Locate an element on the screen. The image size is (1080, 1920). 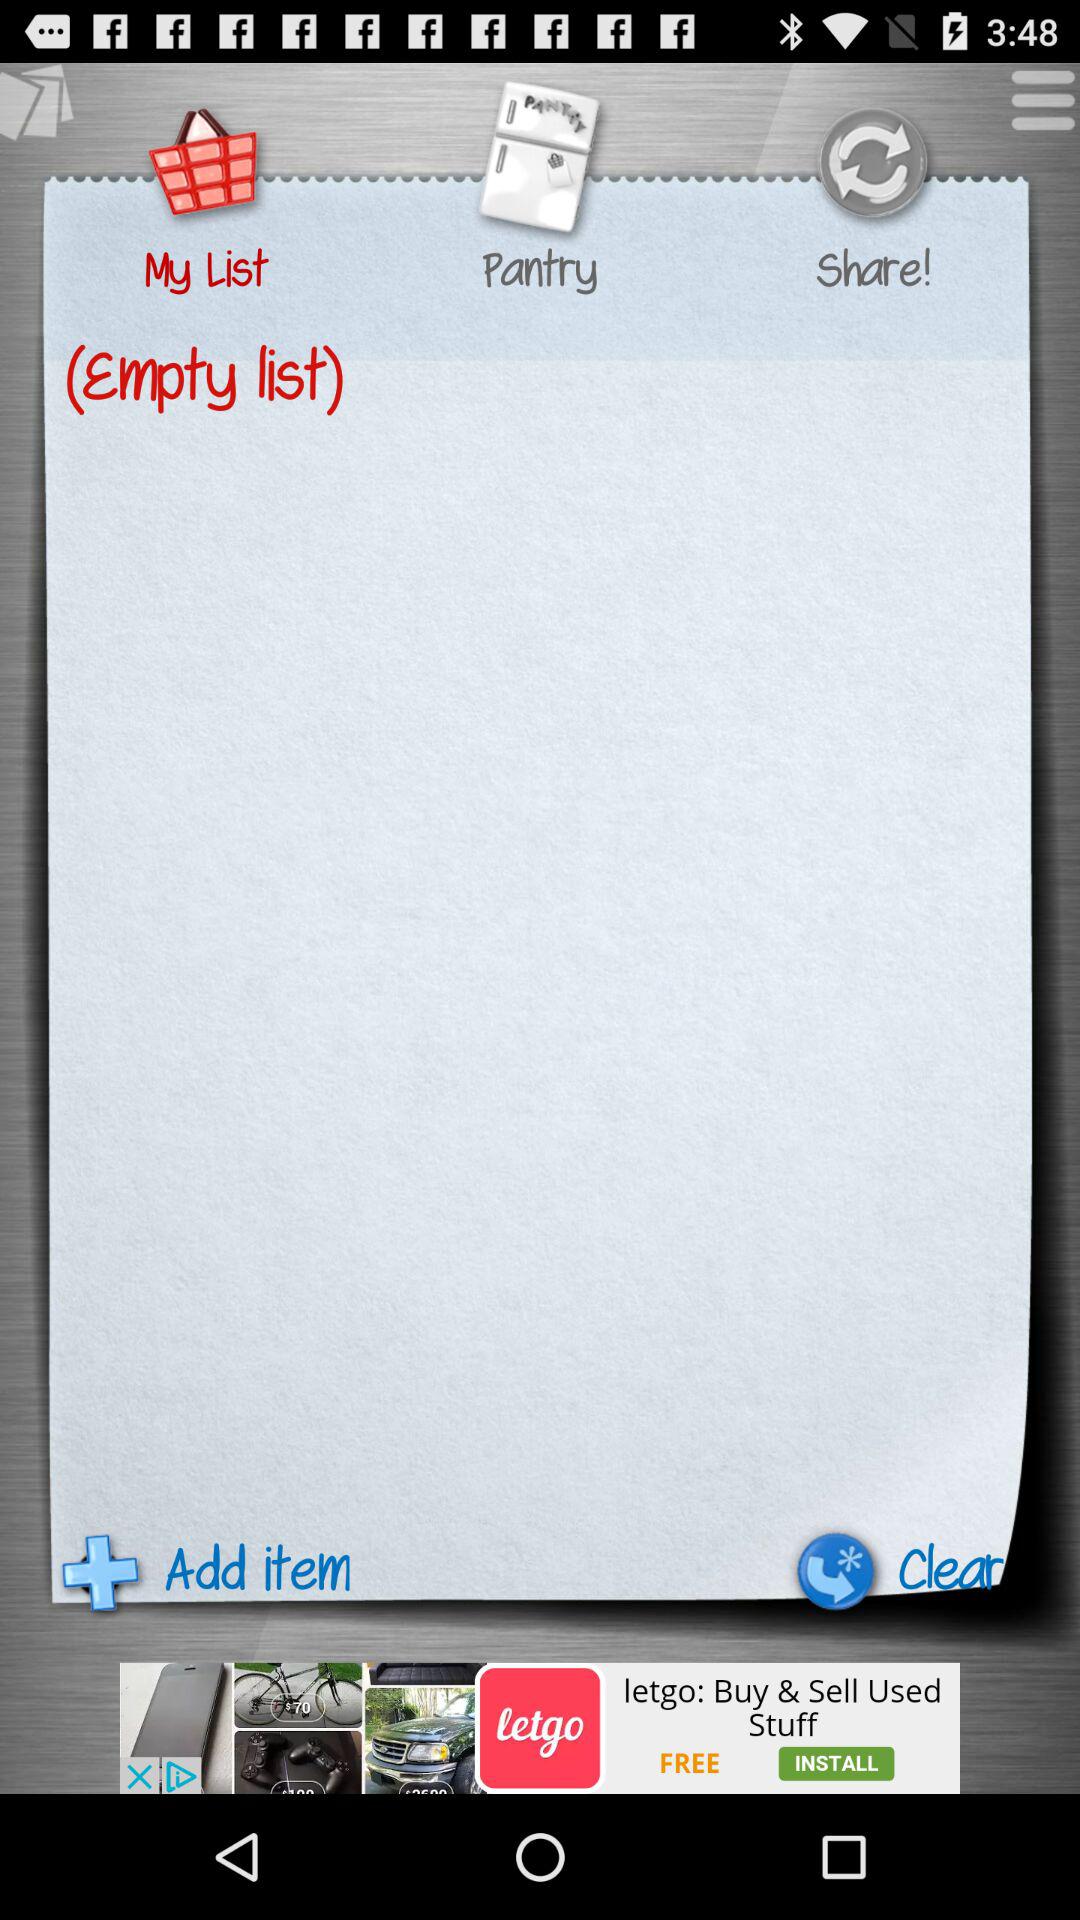
mh is located at coordinates (206, 166).